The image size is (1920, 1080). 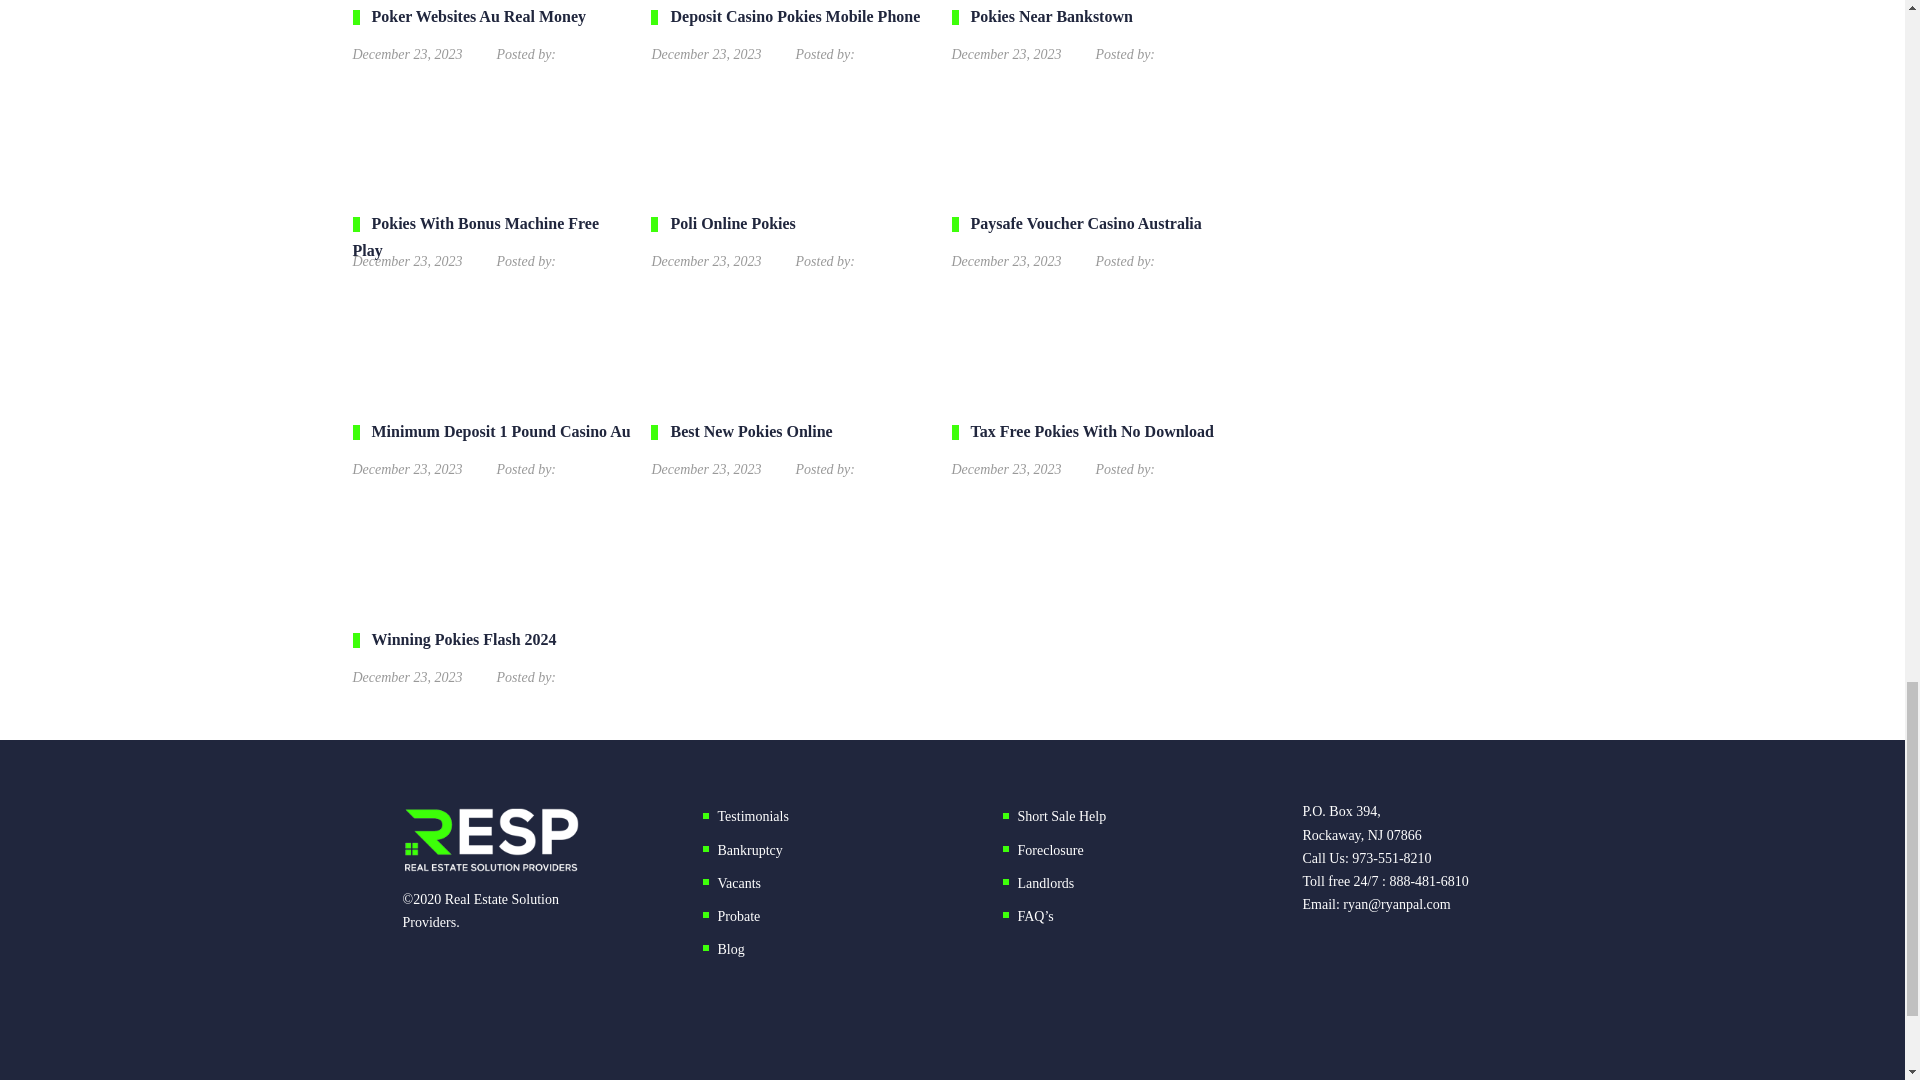 What do you see at coordinates (1092, 448) in the screenshot?
I see `Tax Free Pokies With No Download` at bounding box center [1092, 448].